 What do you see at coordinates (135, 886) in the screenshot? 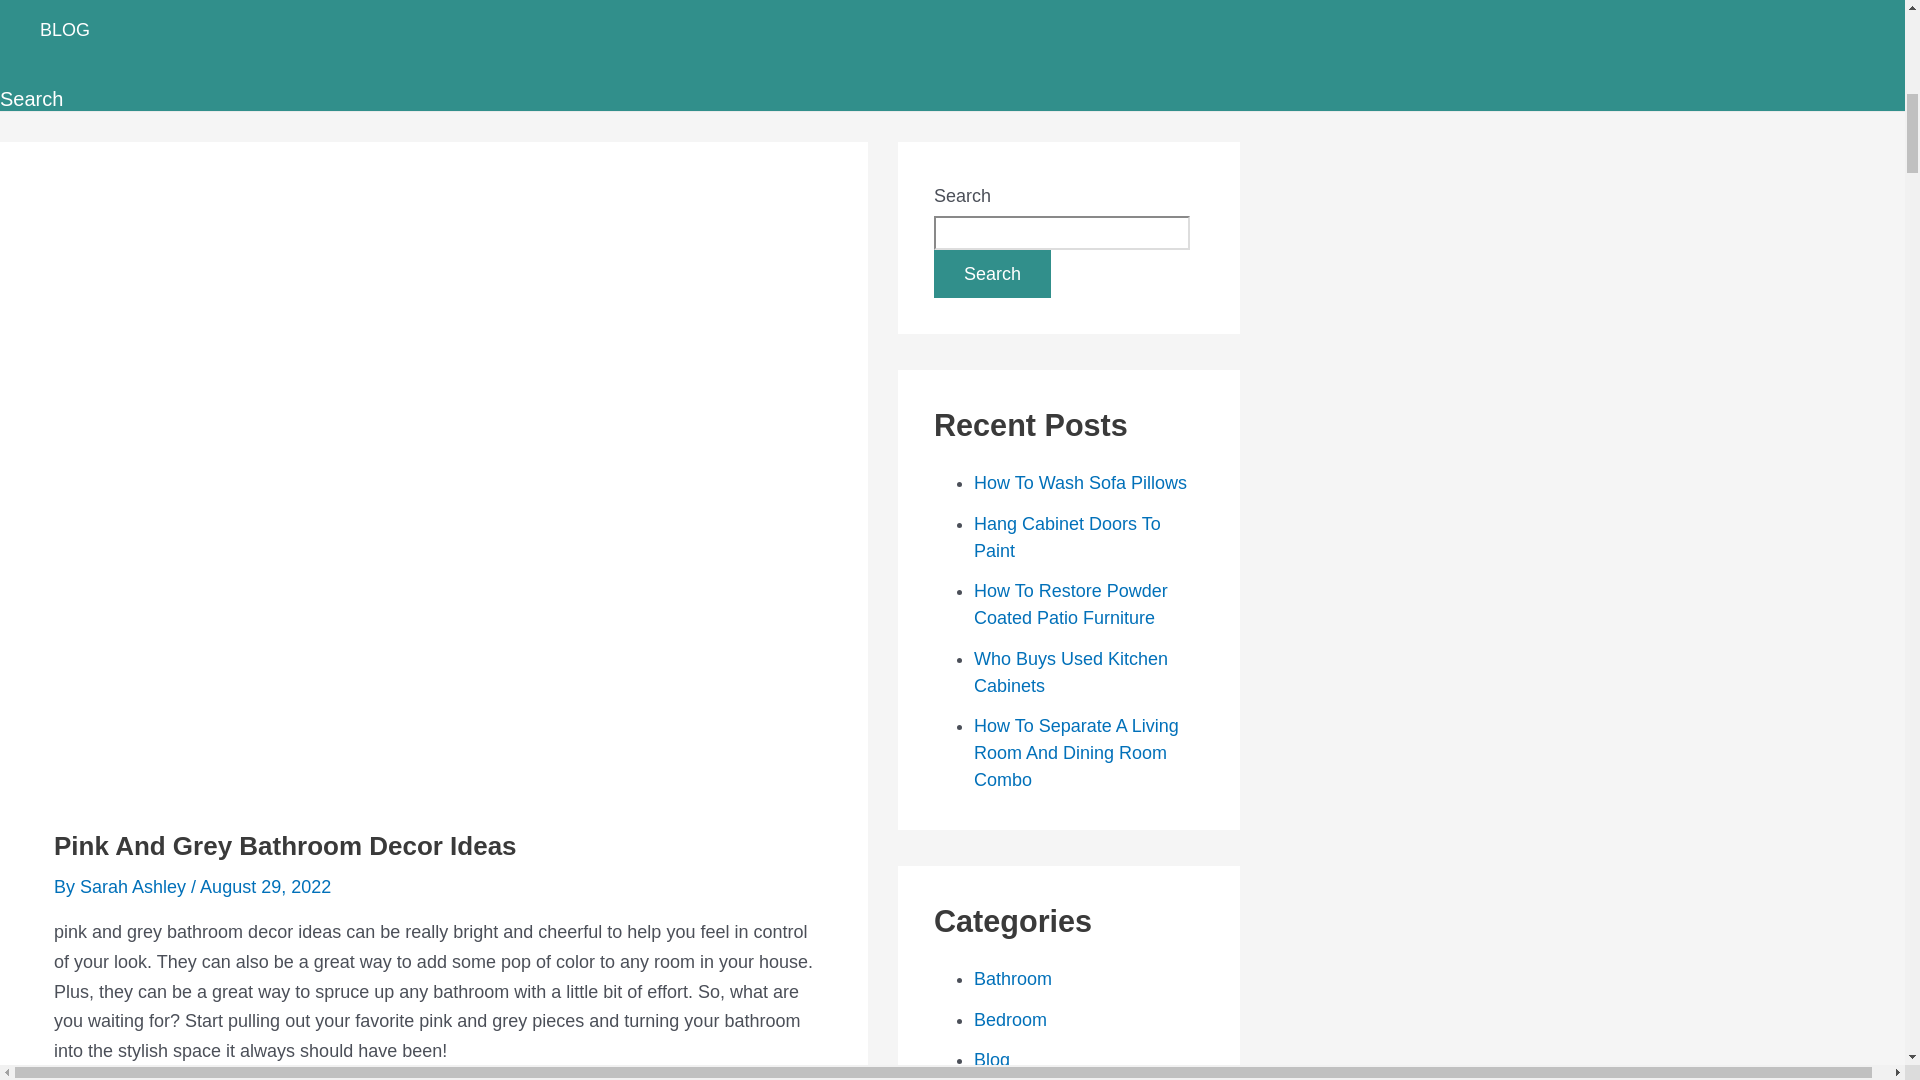
I see `Sarah Ashley` at bounding box center [135, 886].